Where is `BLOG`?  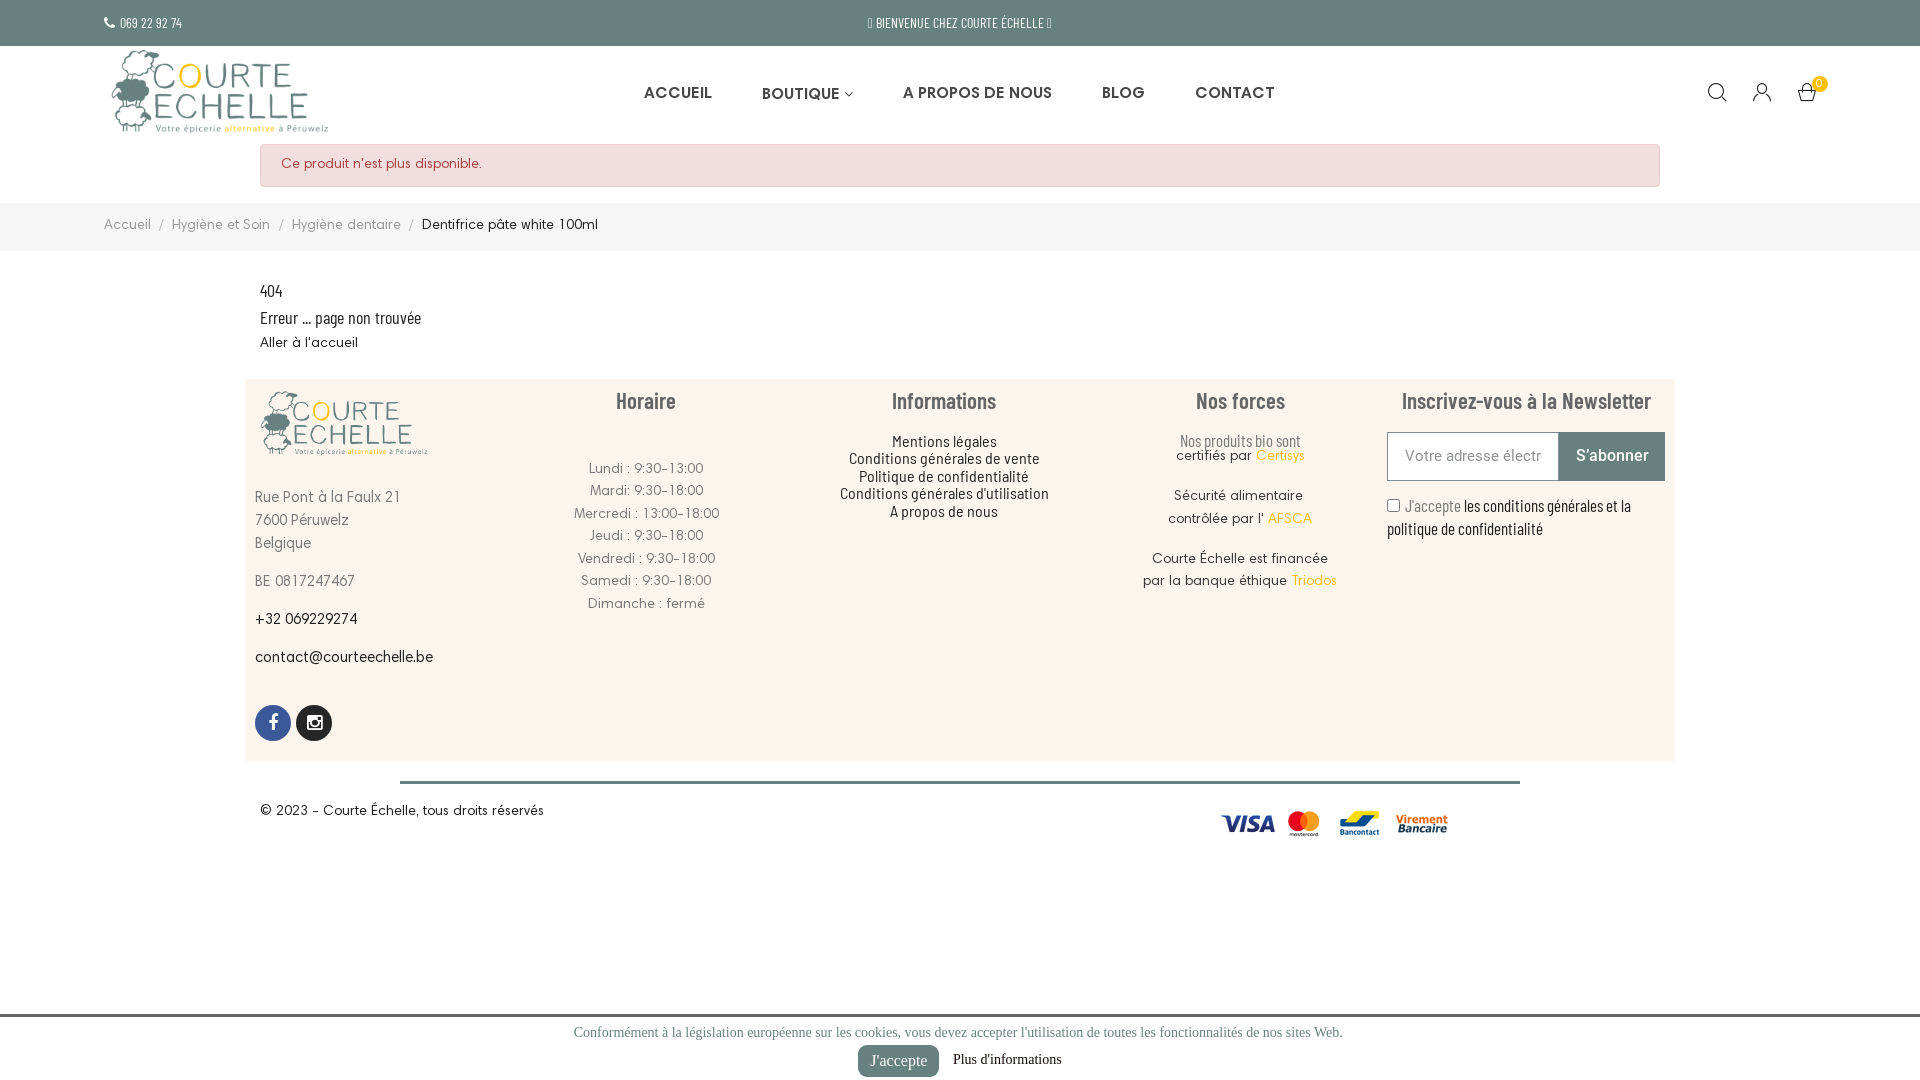
BLOG is located at coordinates (1124, 95).